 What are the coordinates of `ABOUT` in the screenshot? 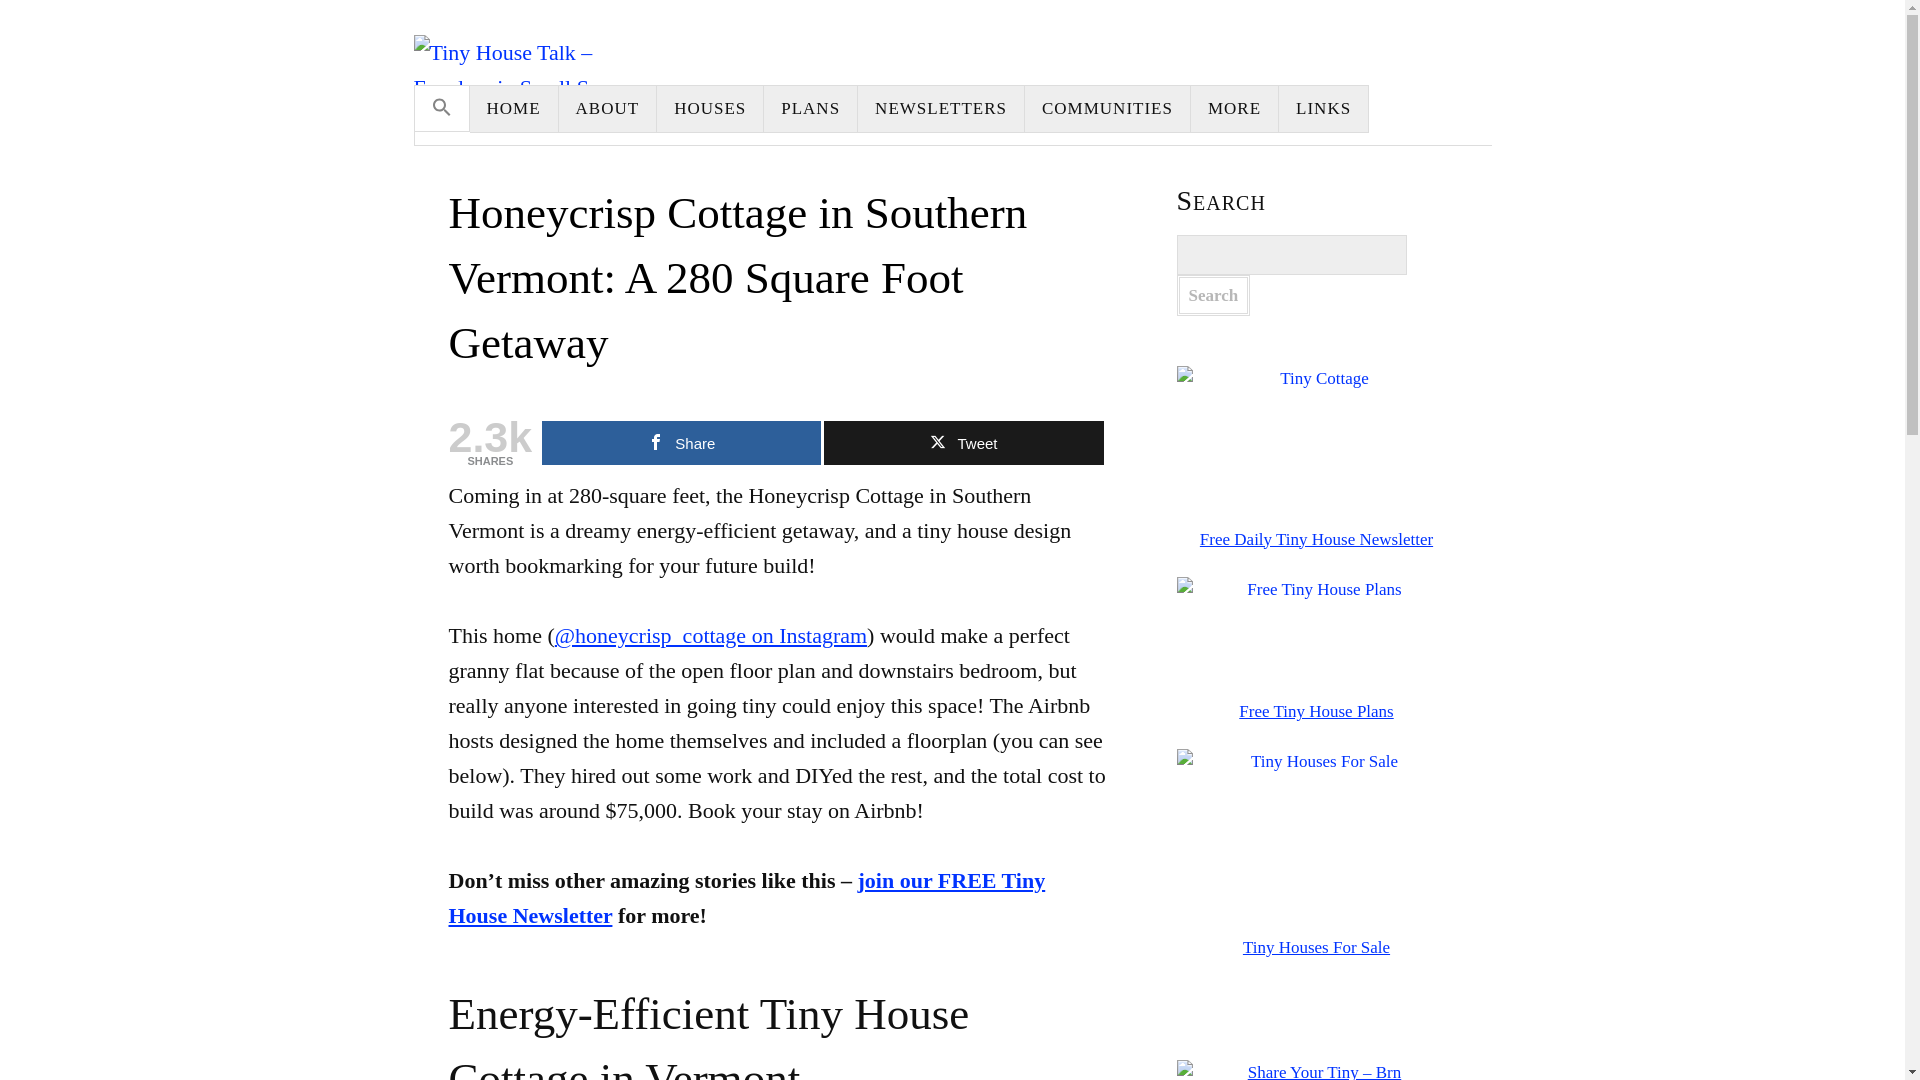 It's located at (608, 108).